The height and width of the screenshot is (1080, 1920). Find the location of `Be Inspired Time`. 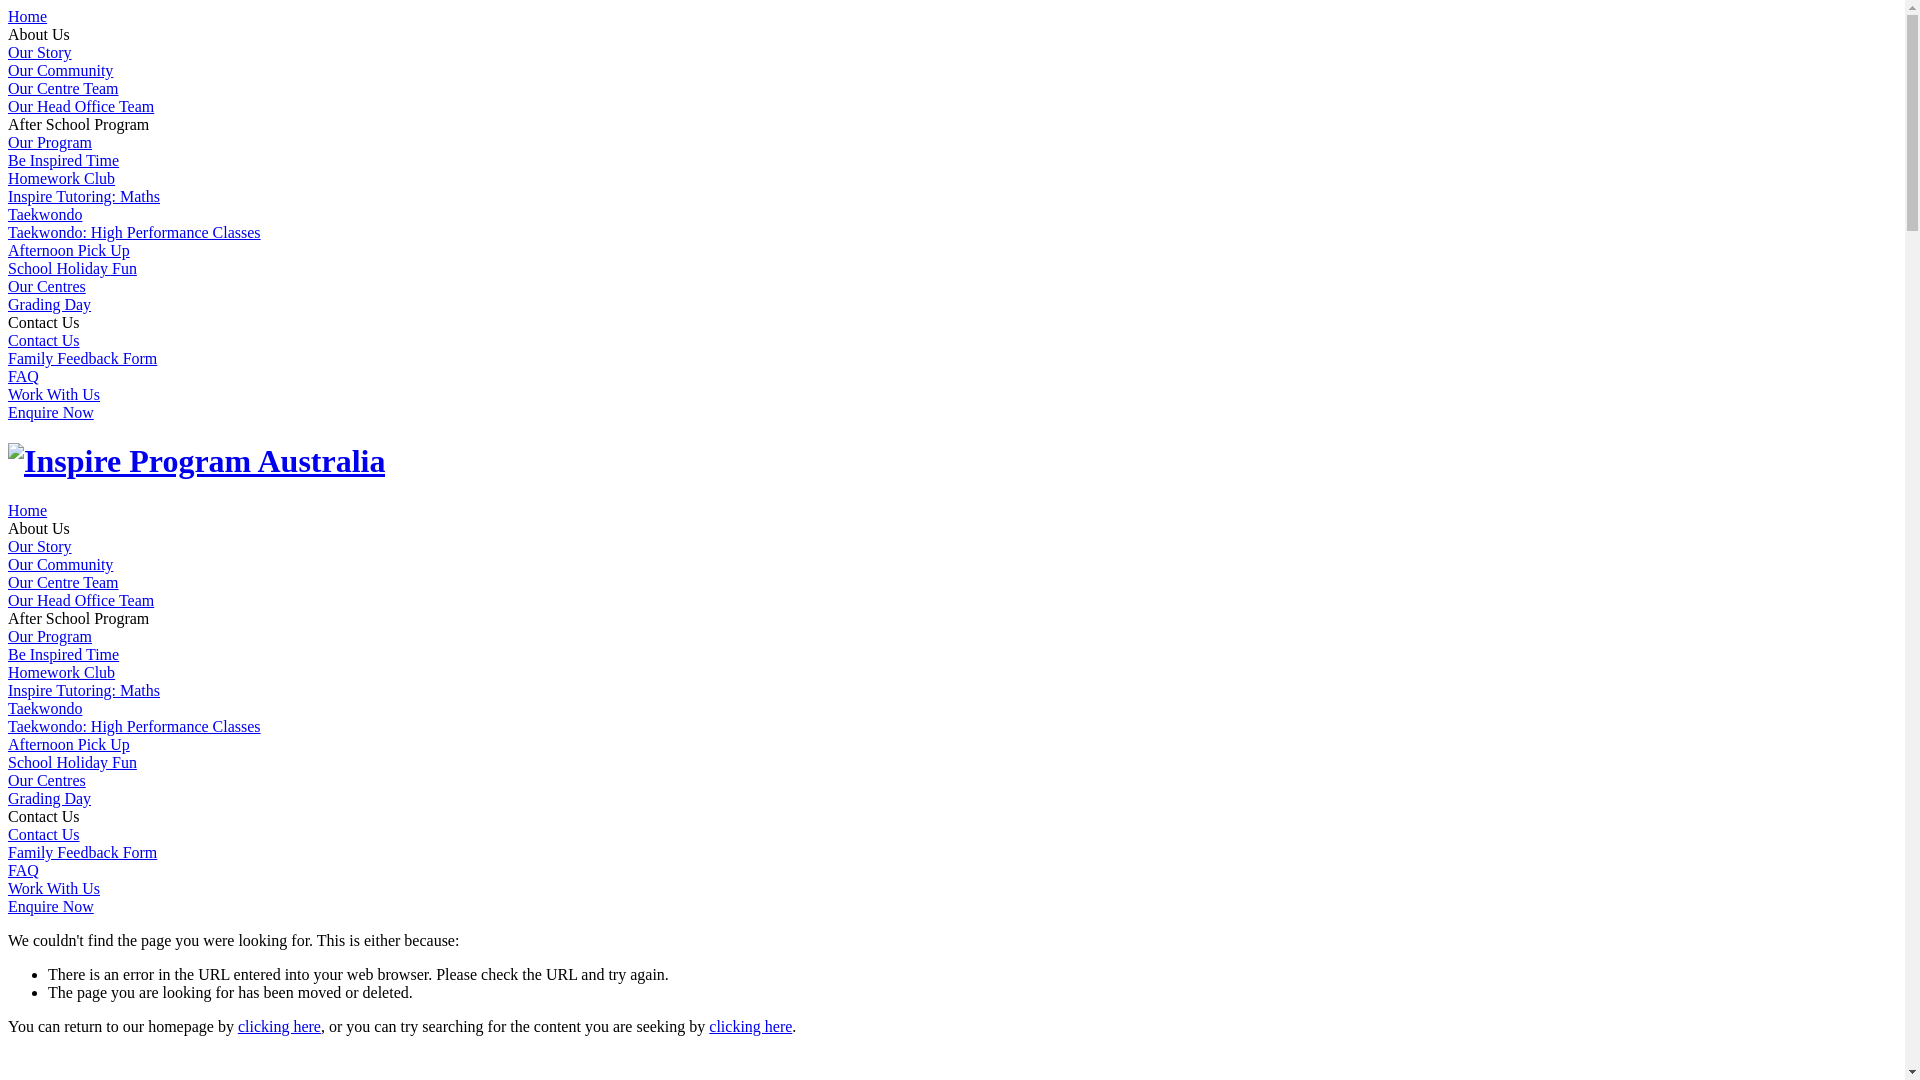

Be Inspired Time is located at coordinates (64, 654).